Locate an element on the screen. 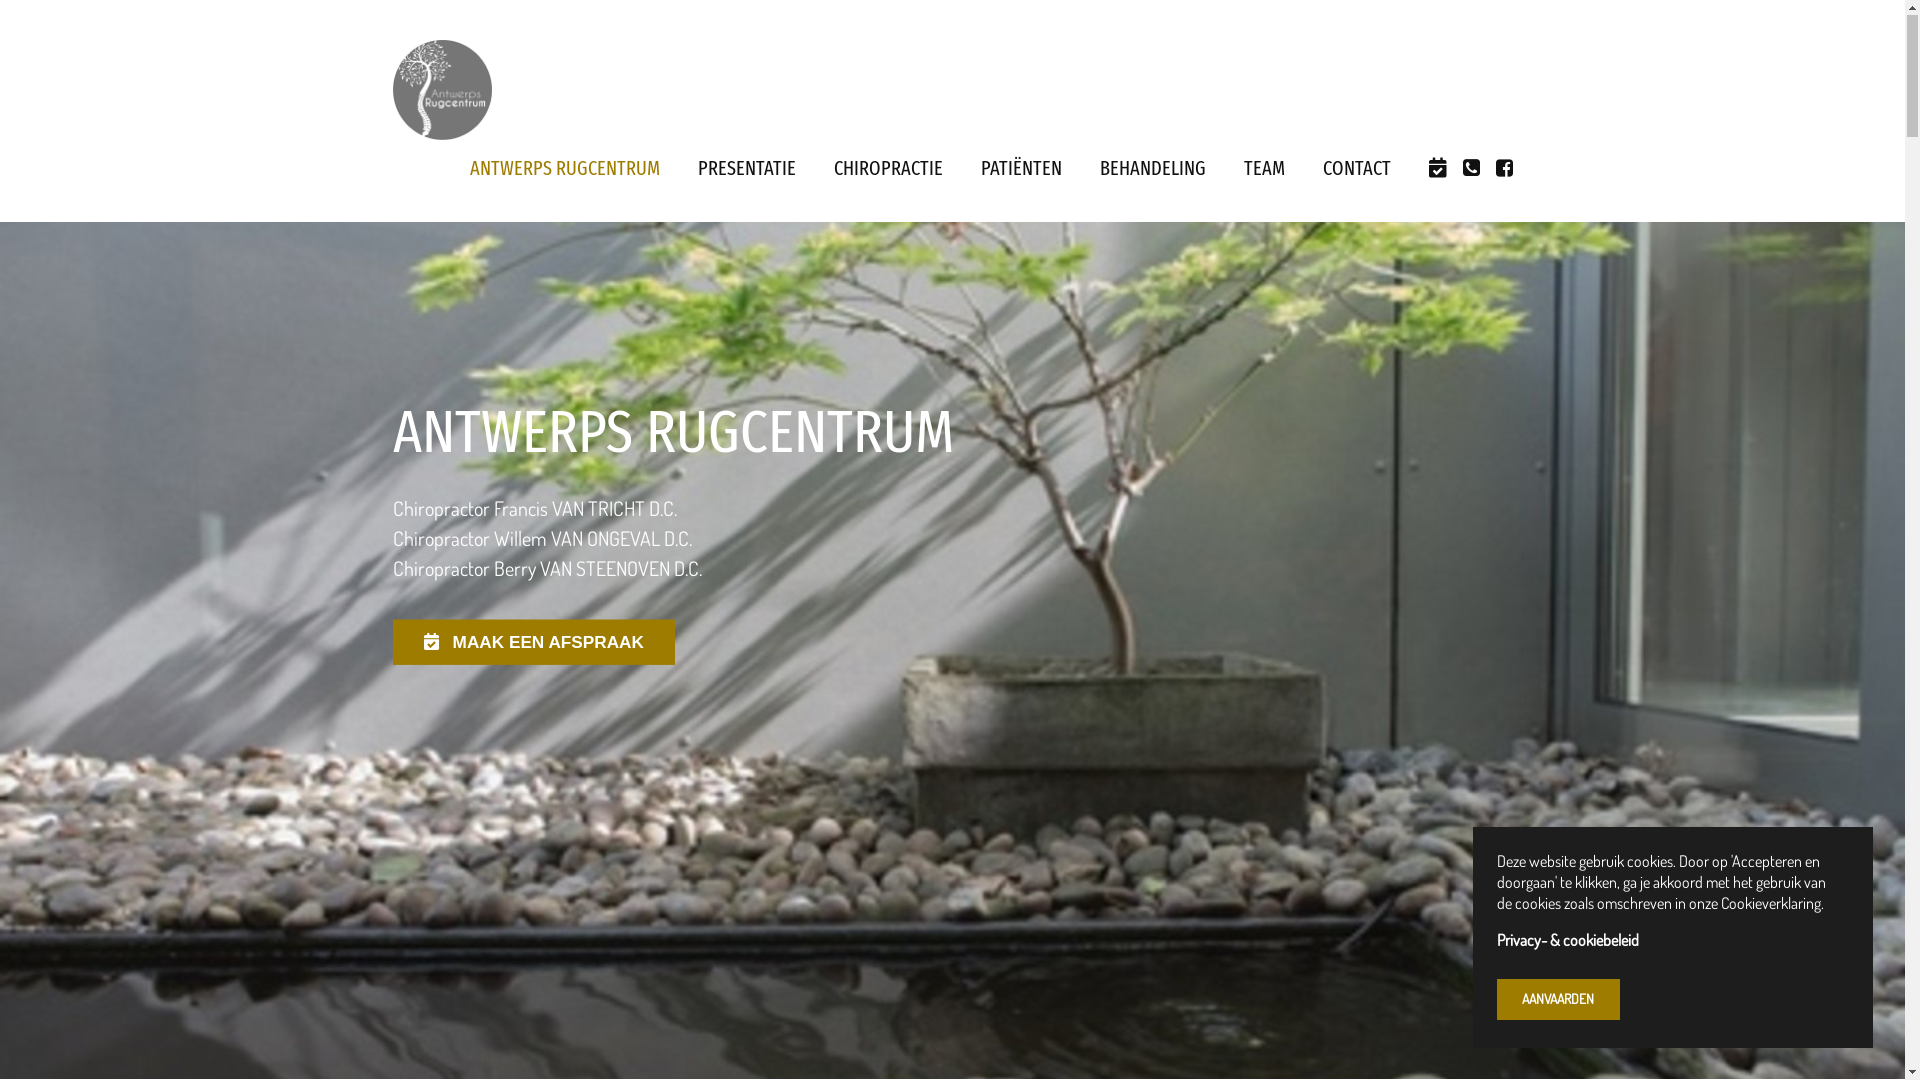     MAAK EEN AFSPRAAK is located at coordinates (534, 643).